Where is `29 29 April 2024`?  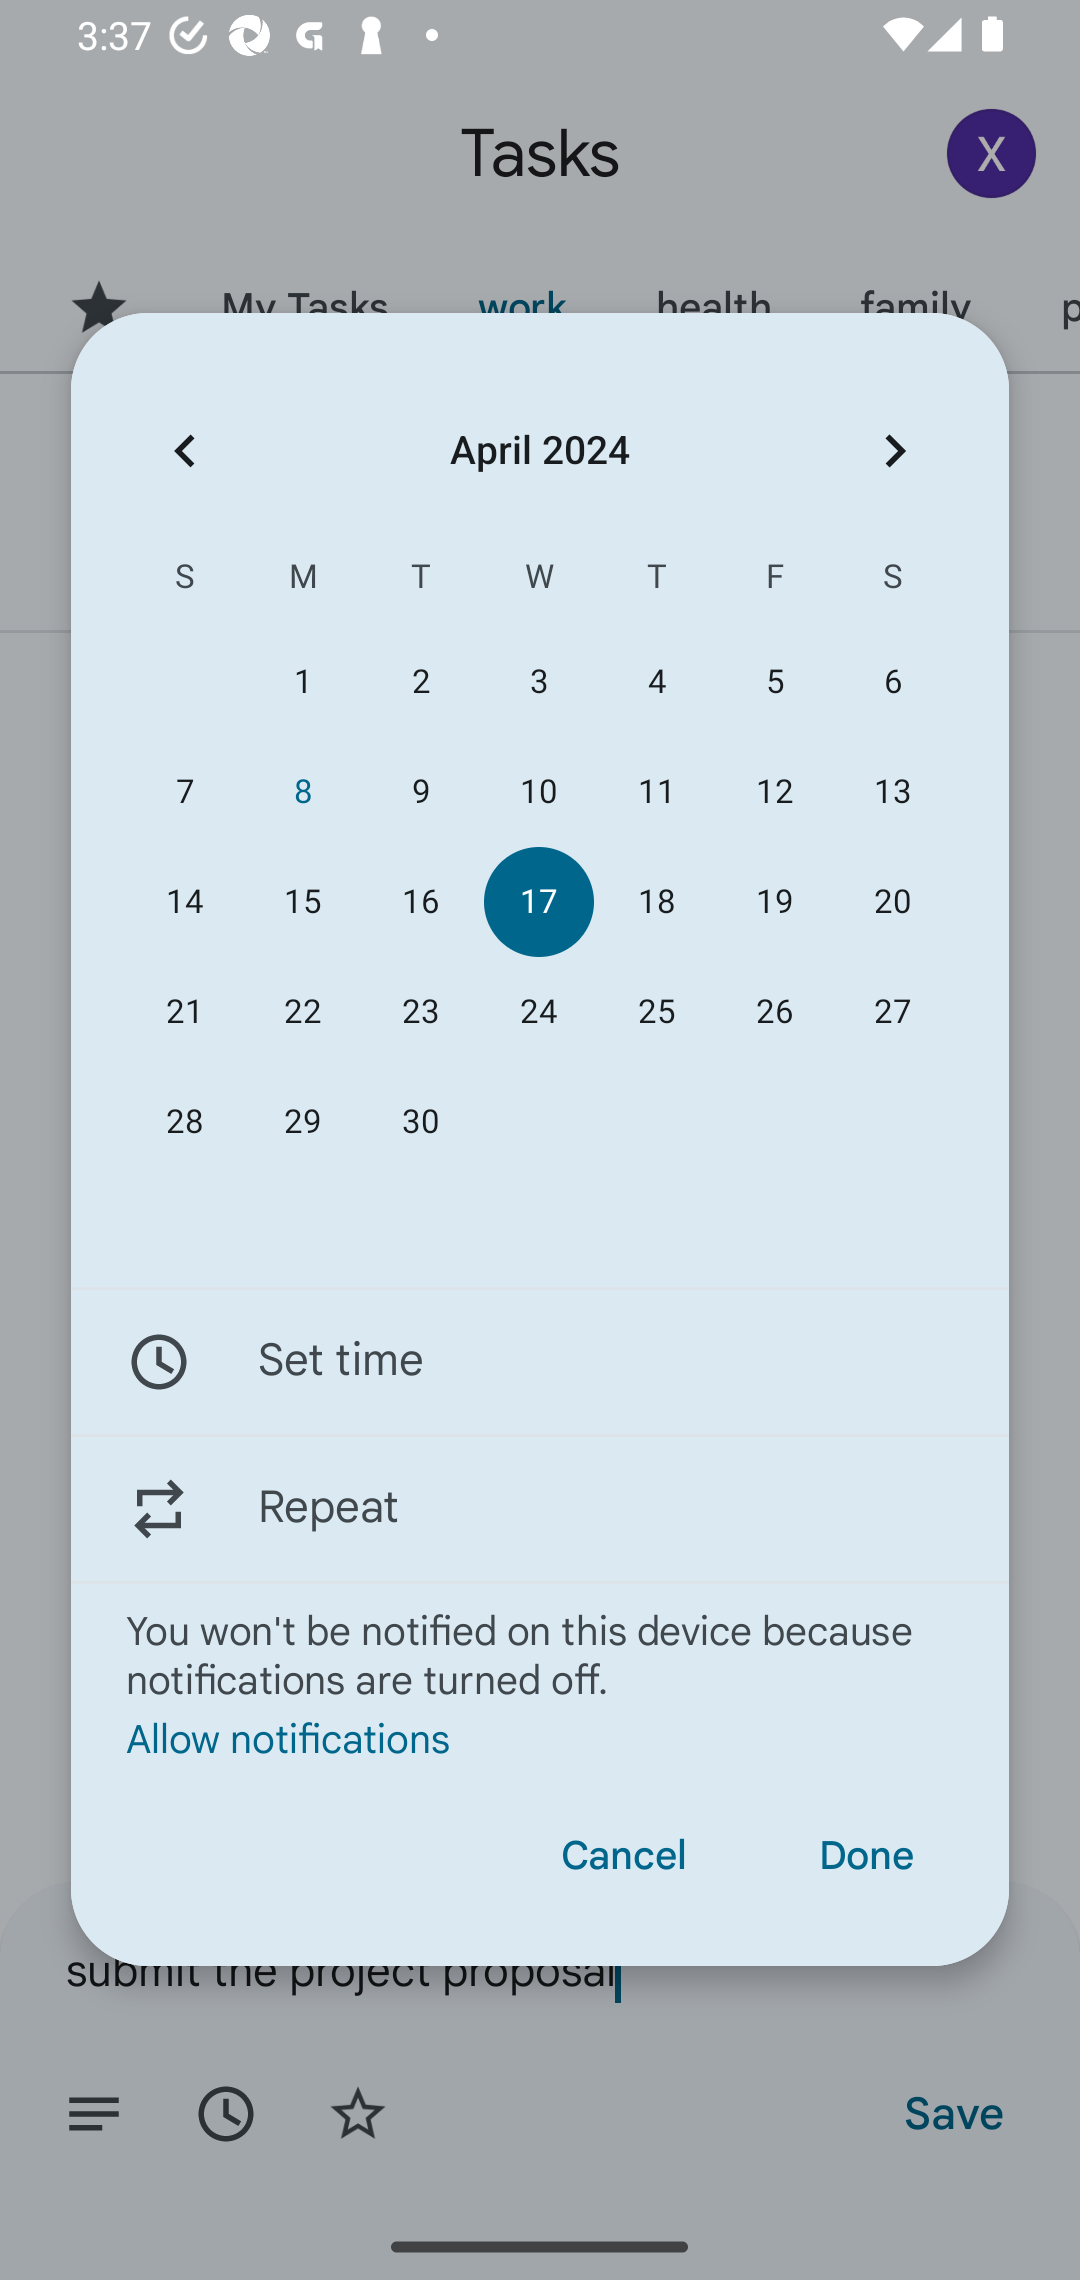
29 29 April 2024 is located at coordinates (302, 1122).